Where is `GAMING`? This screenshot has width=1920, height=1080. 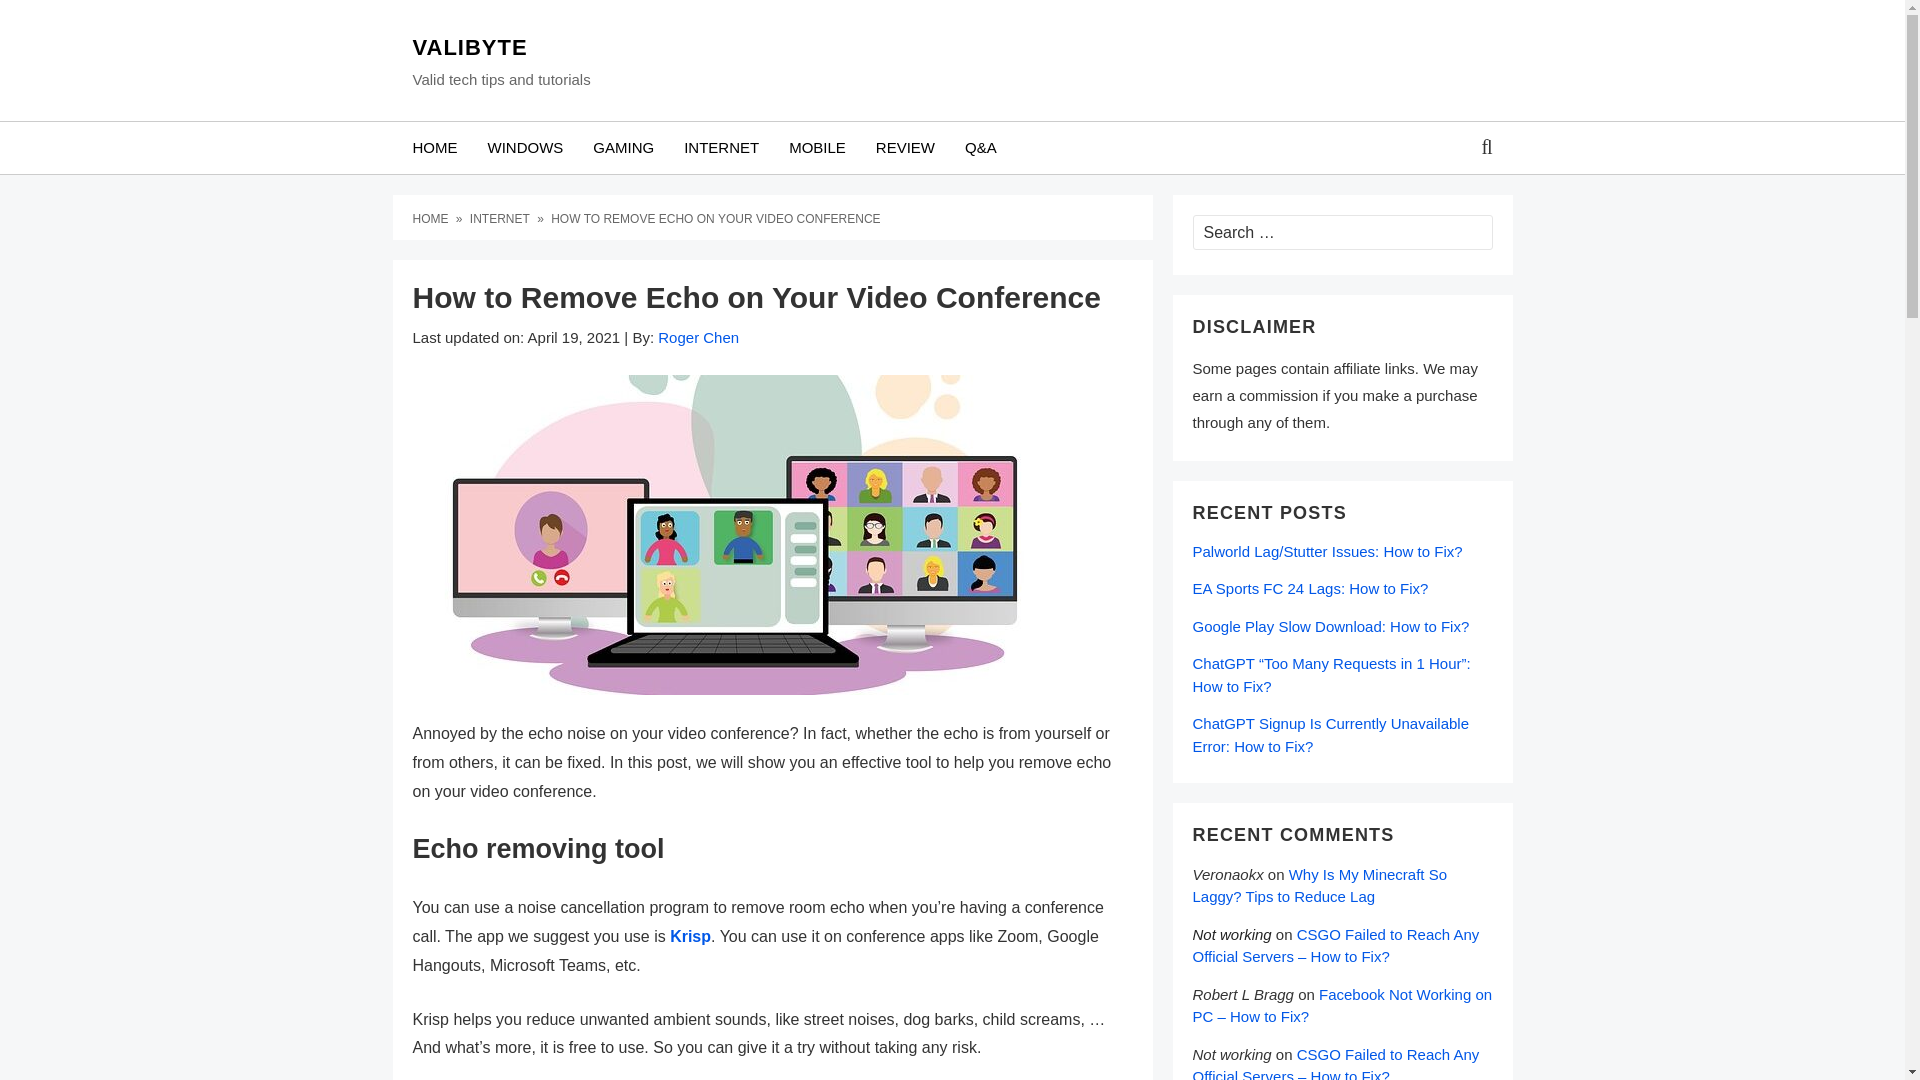
GAMING is located at coordinates (622, 148).